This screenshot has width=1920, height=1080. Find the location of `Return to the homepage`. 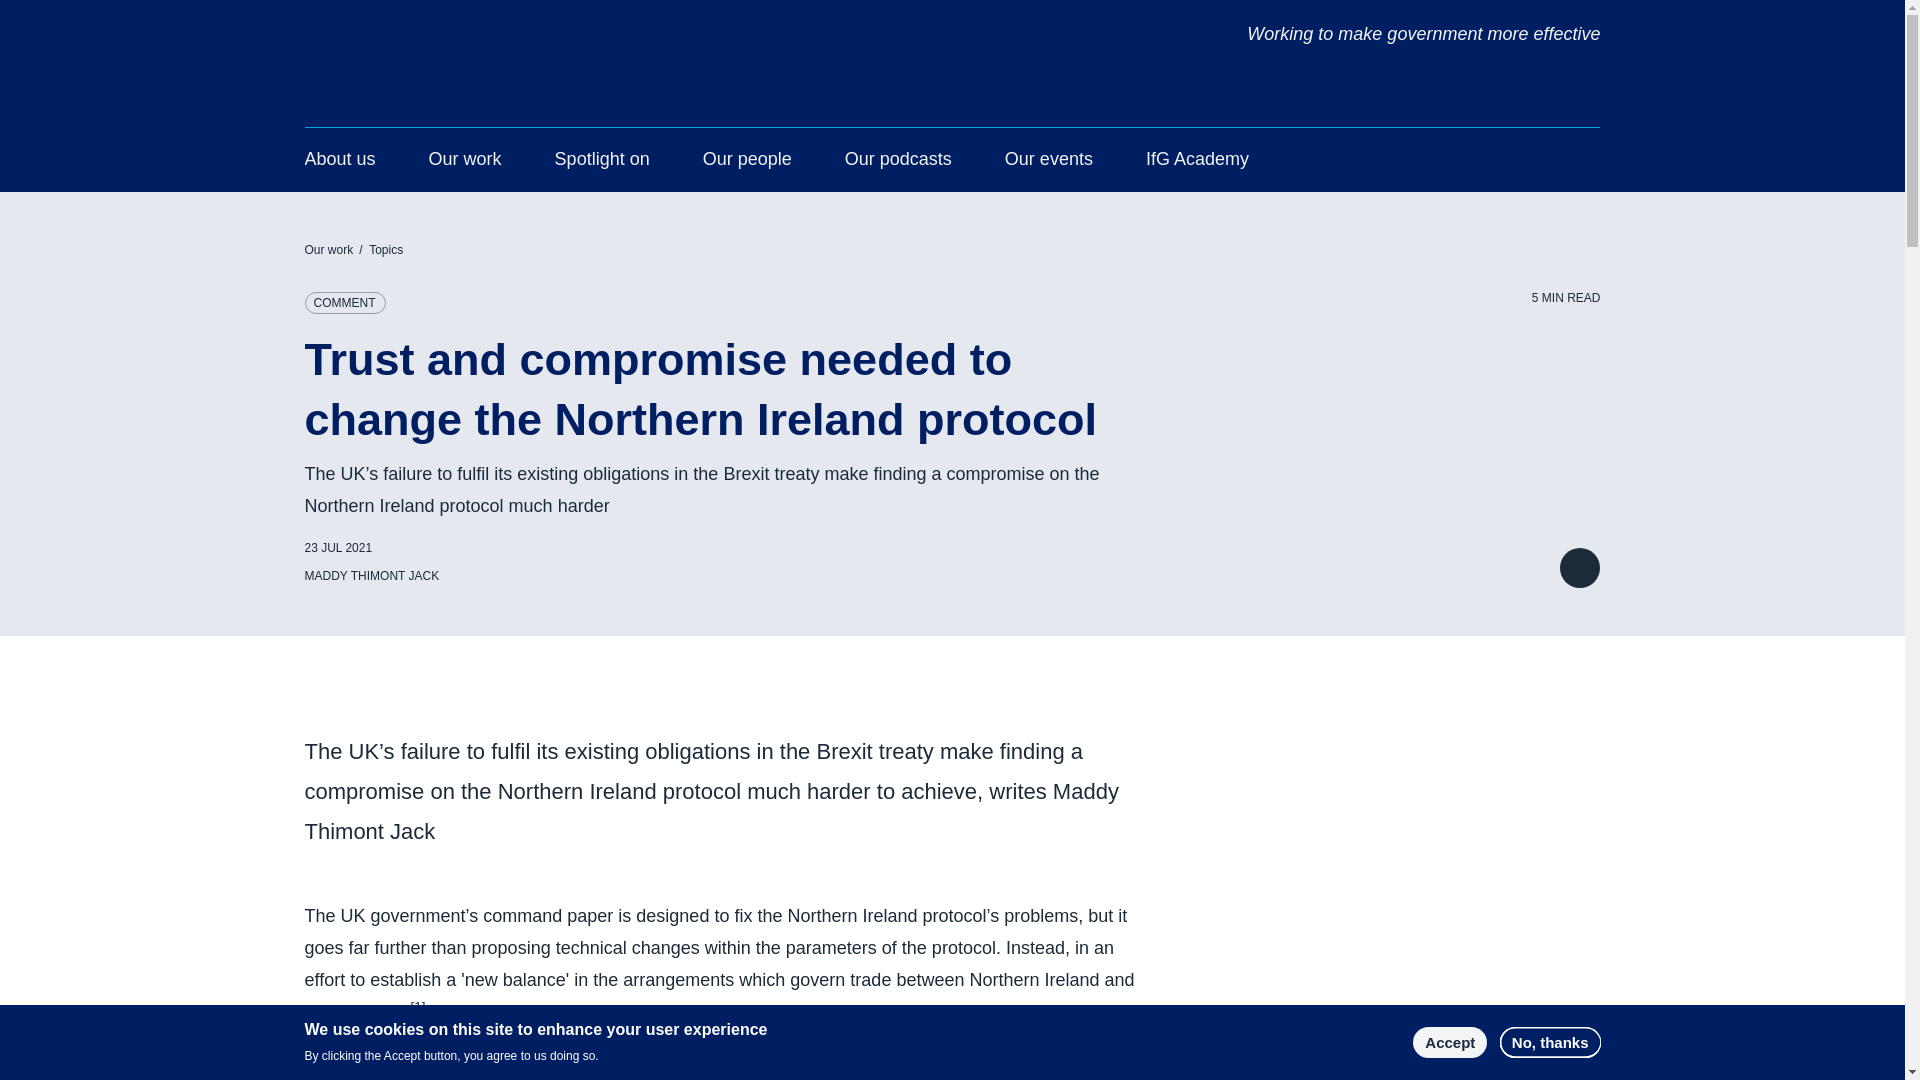

Return to the homepage is located at coordinates (423, 39).